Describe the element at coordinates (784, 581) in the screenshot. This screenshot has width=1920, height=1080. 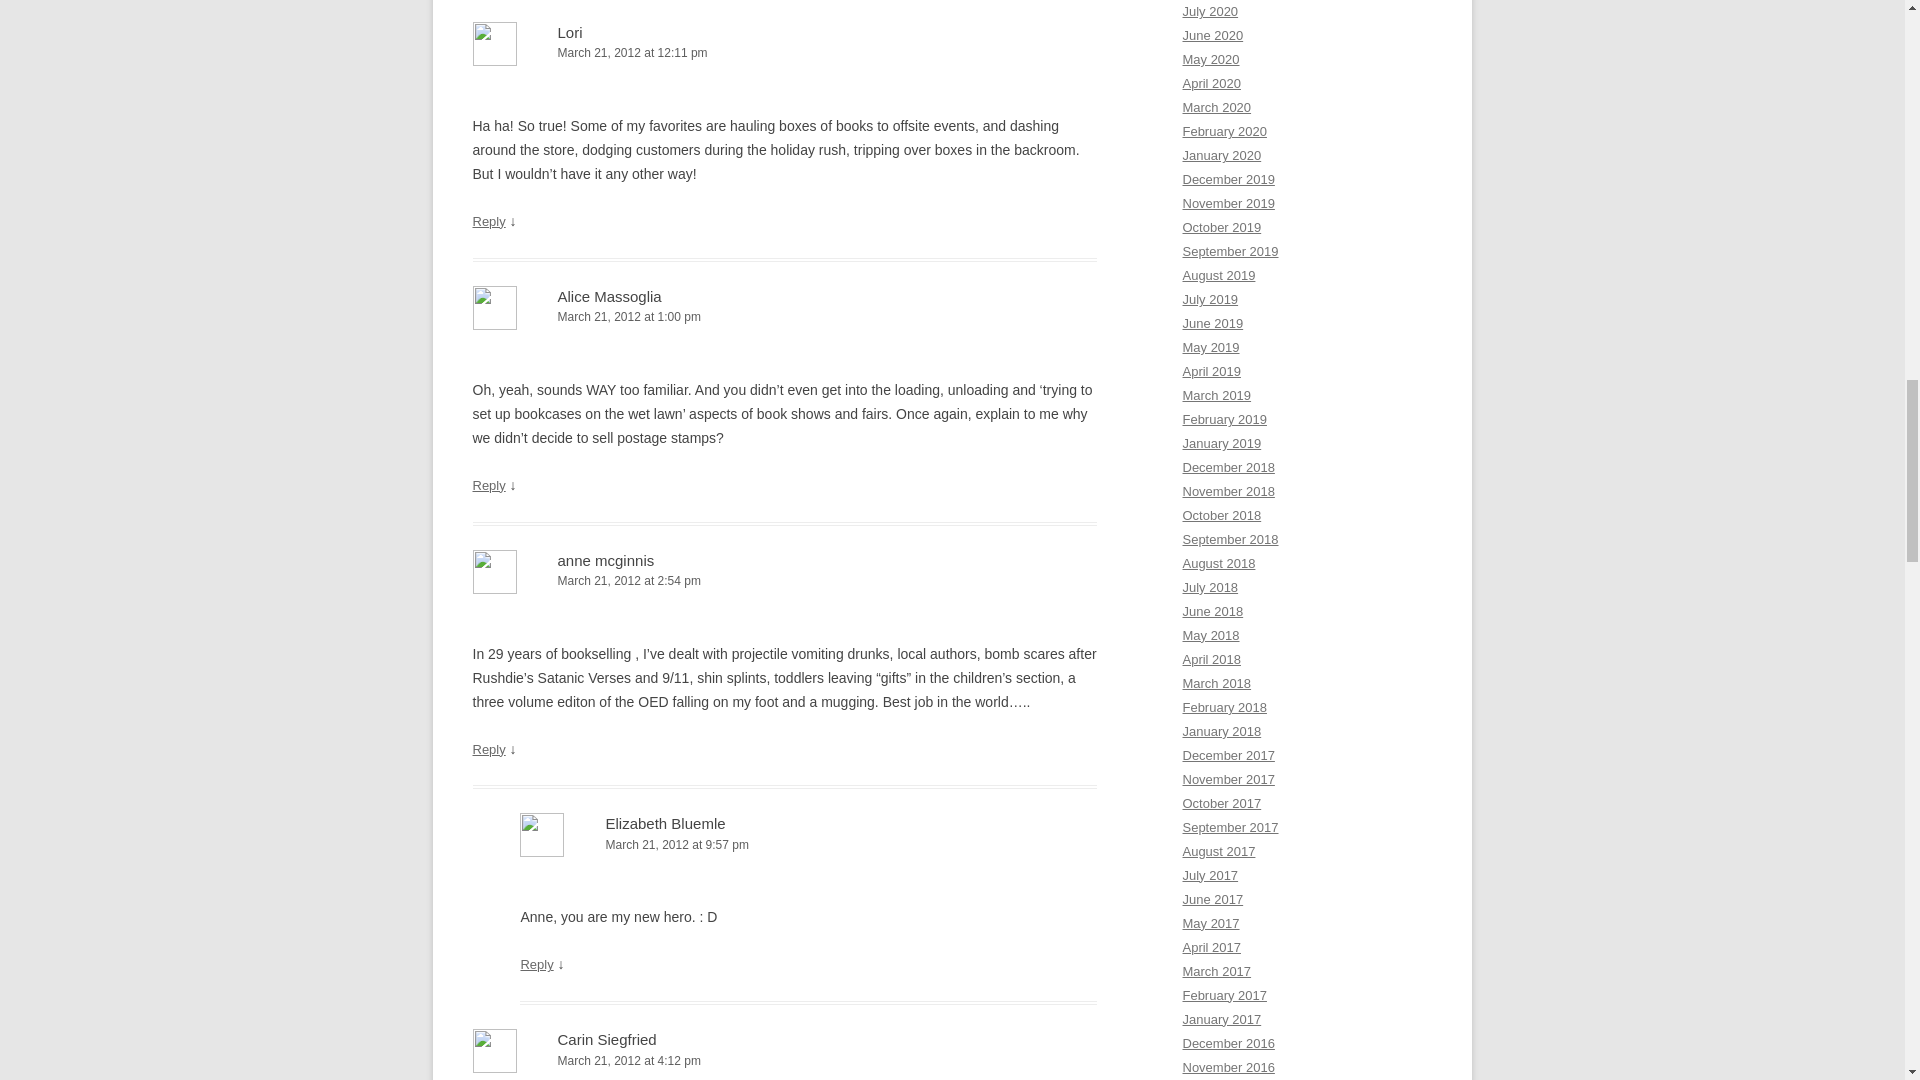
I see `March 21, 2012 at 2:54 pm` at that location.